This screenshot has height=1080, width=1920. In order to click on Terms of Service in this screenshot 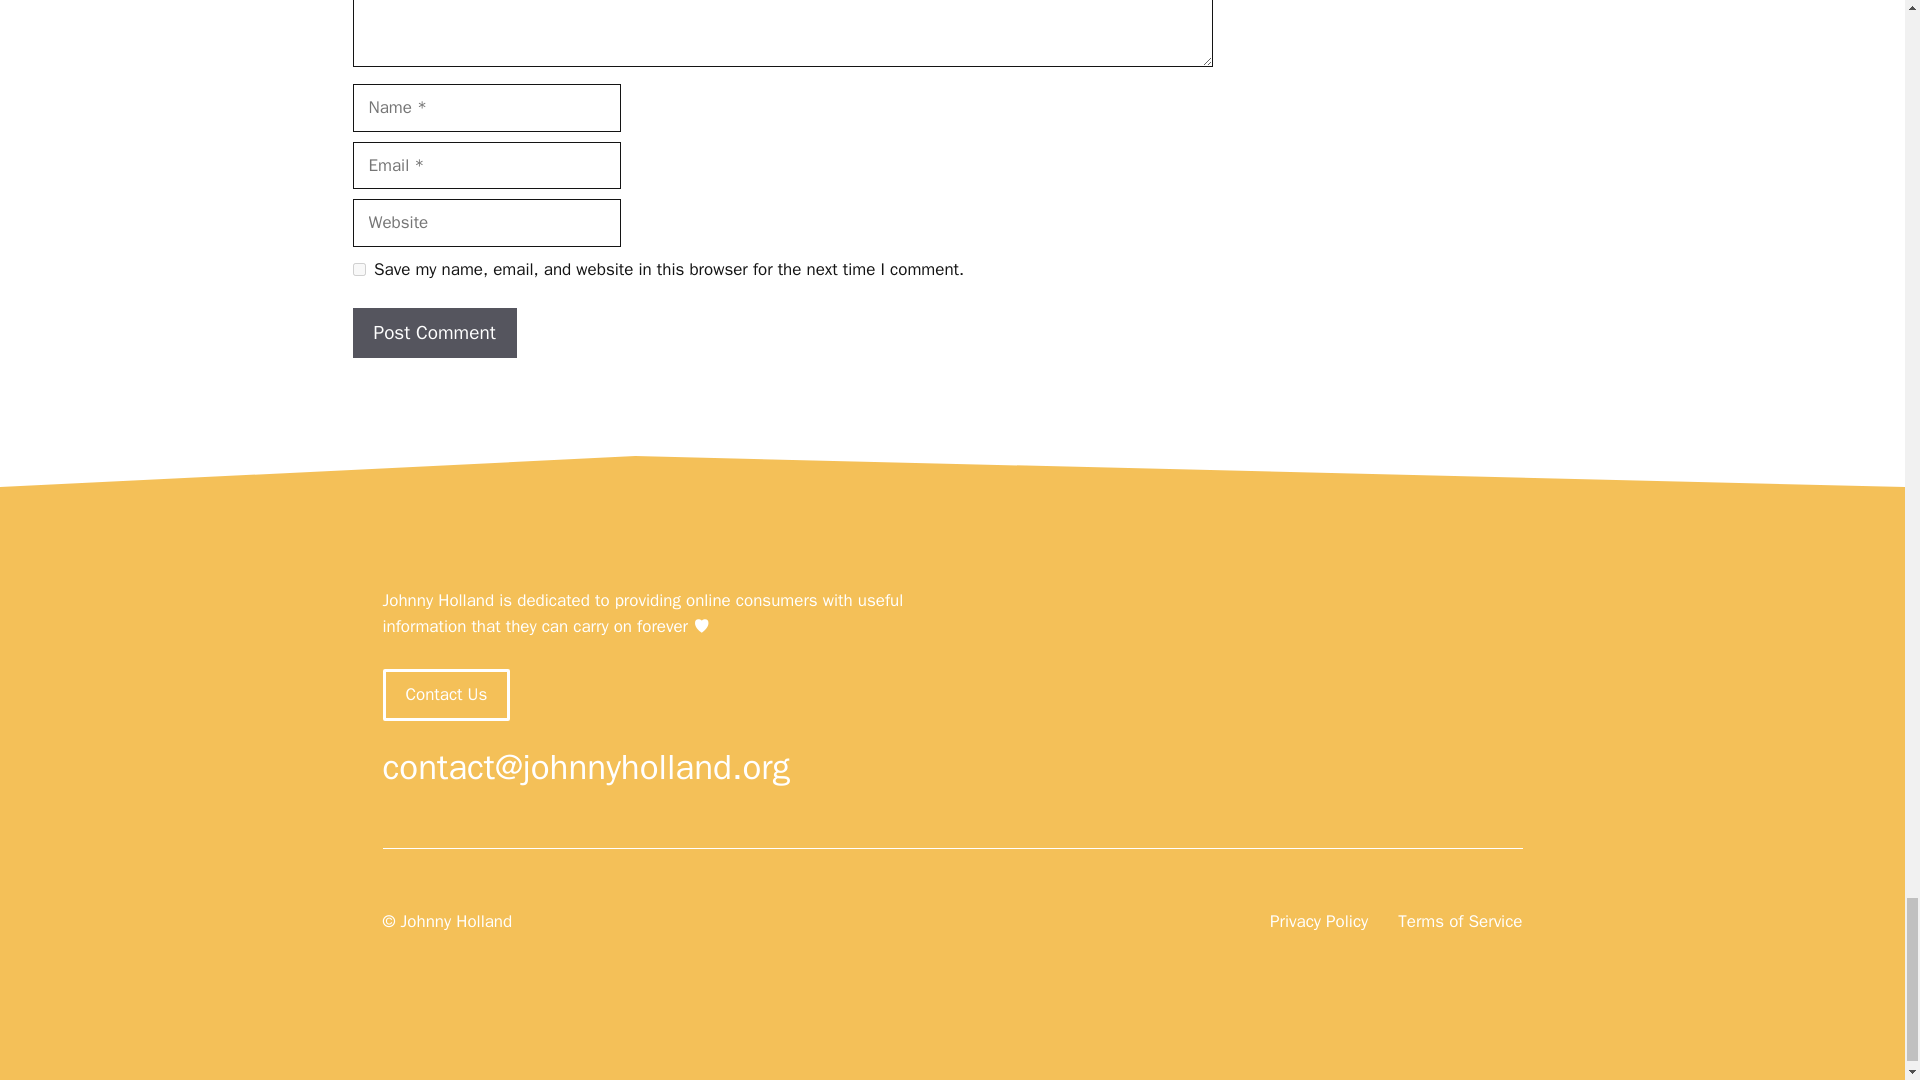, I will do `click(1460, 922)`.